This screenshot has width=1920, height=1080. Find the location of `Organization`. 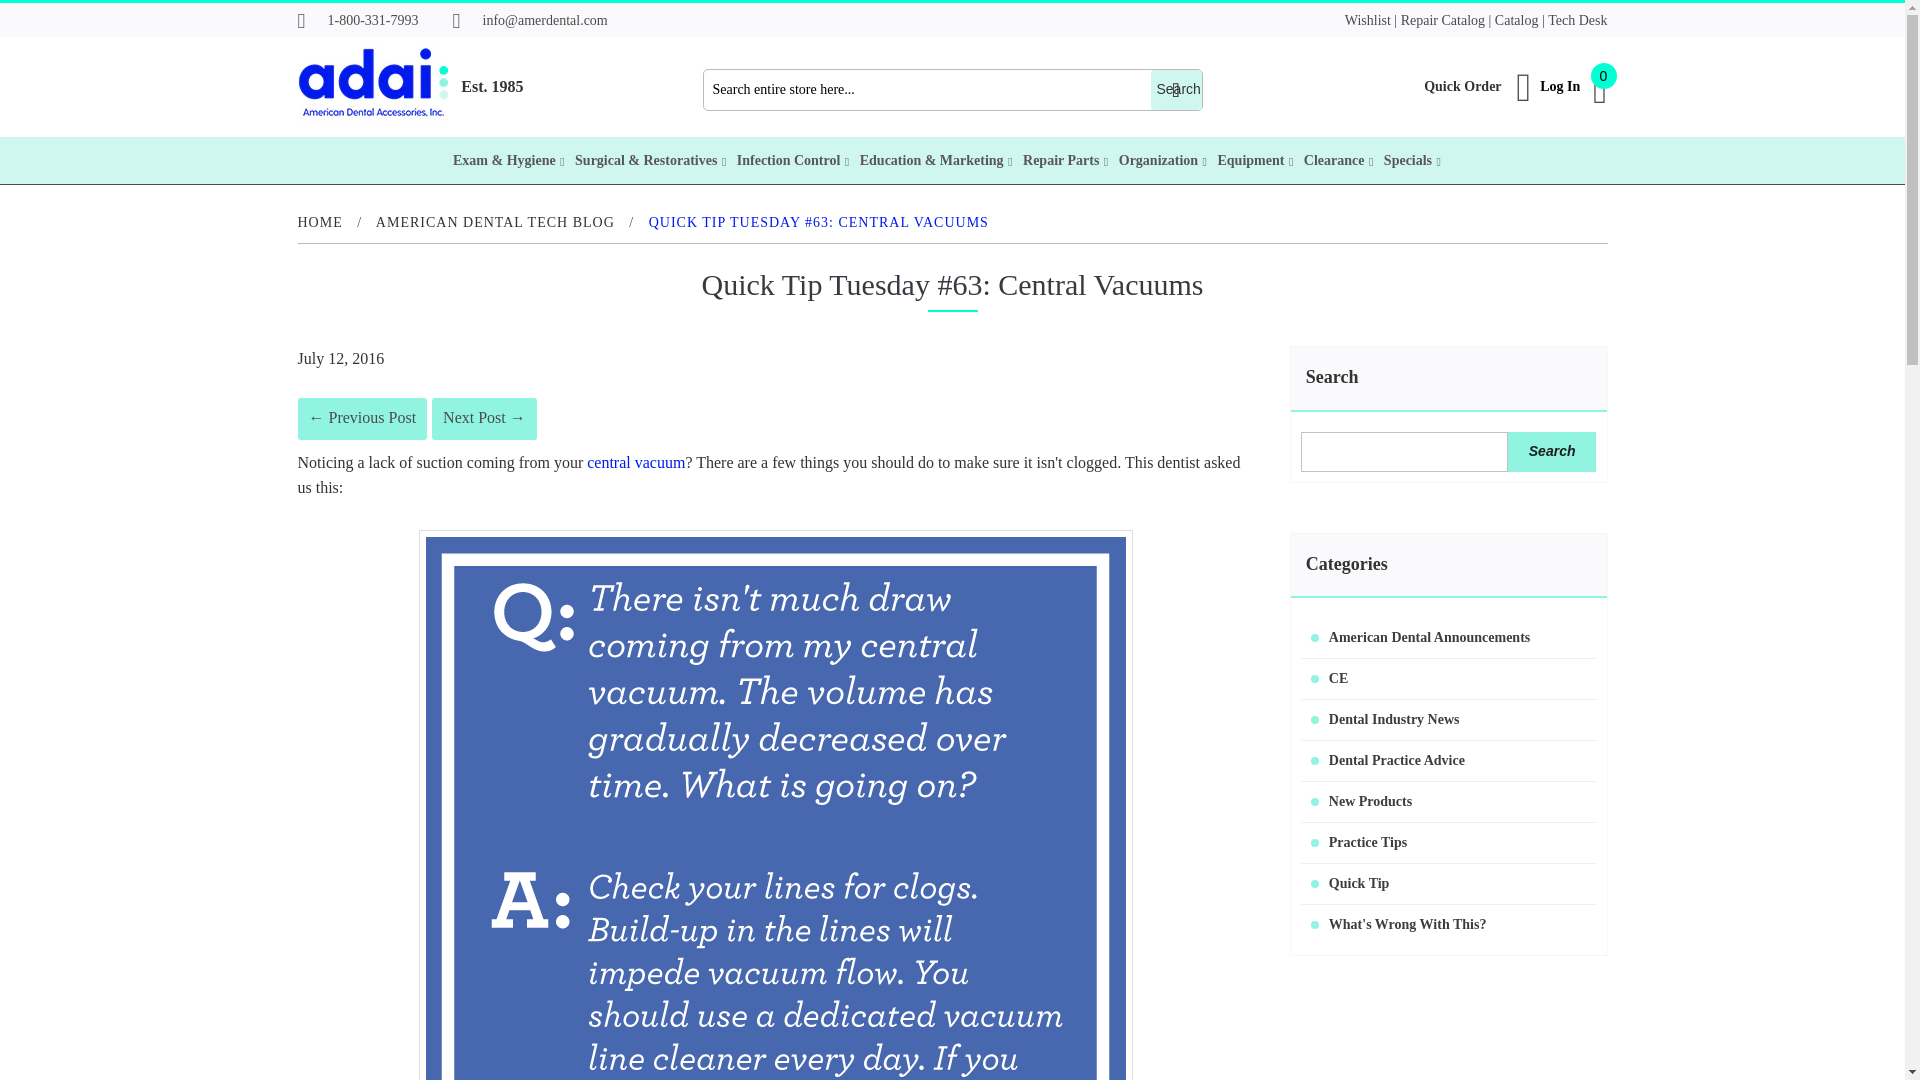

Organization is located at coordinates (1163, 160).